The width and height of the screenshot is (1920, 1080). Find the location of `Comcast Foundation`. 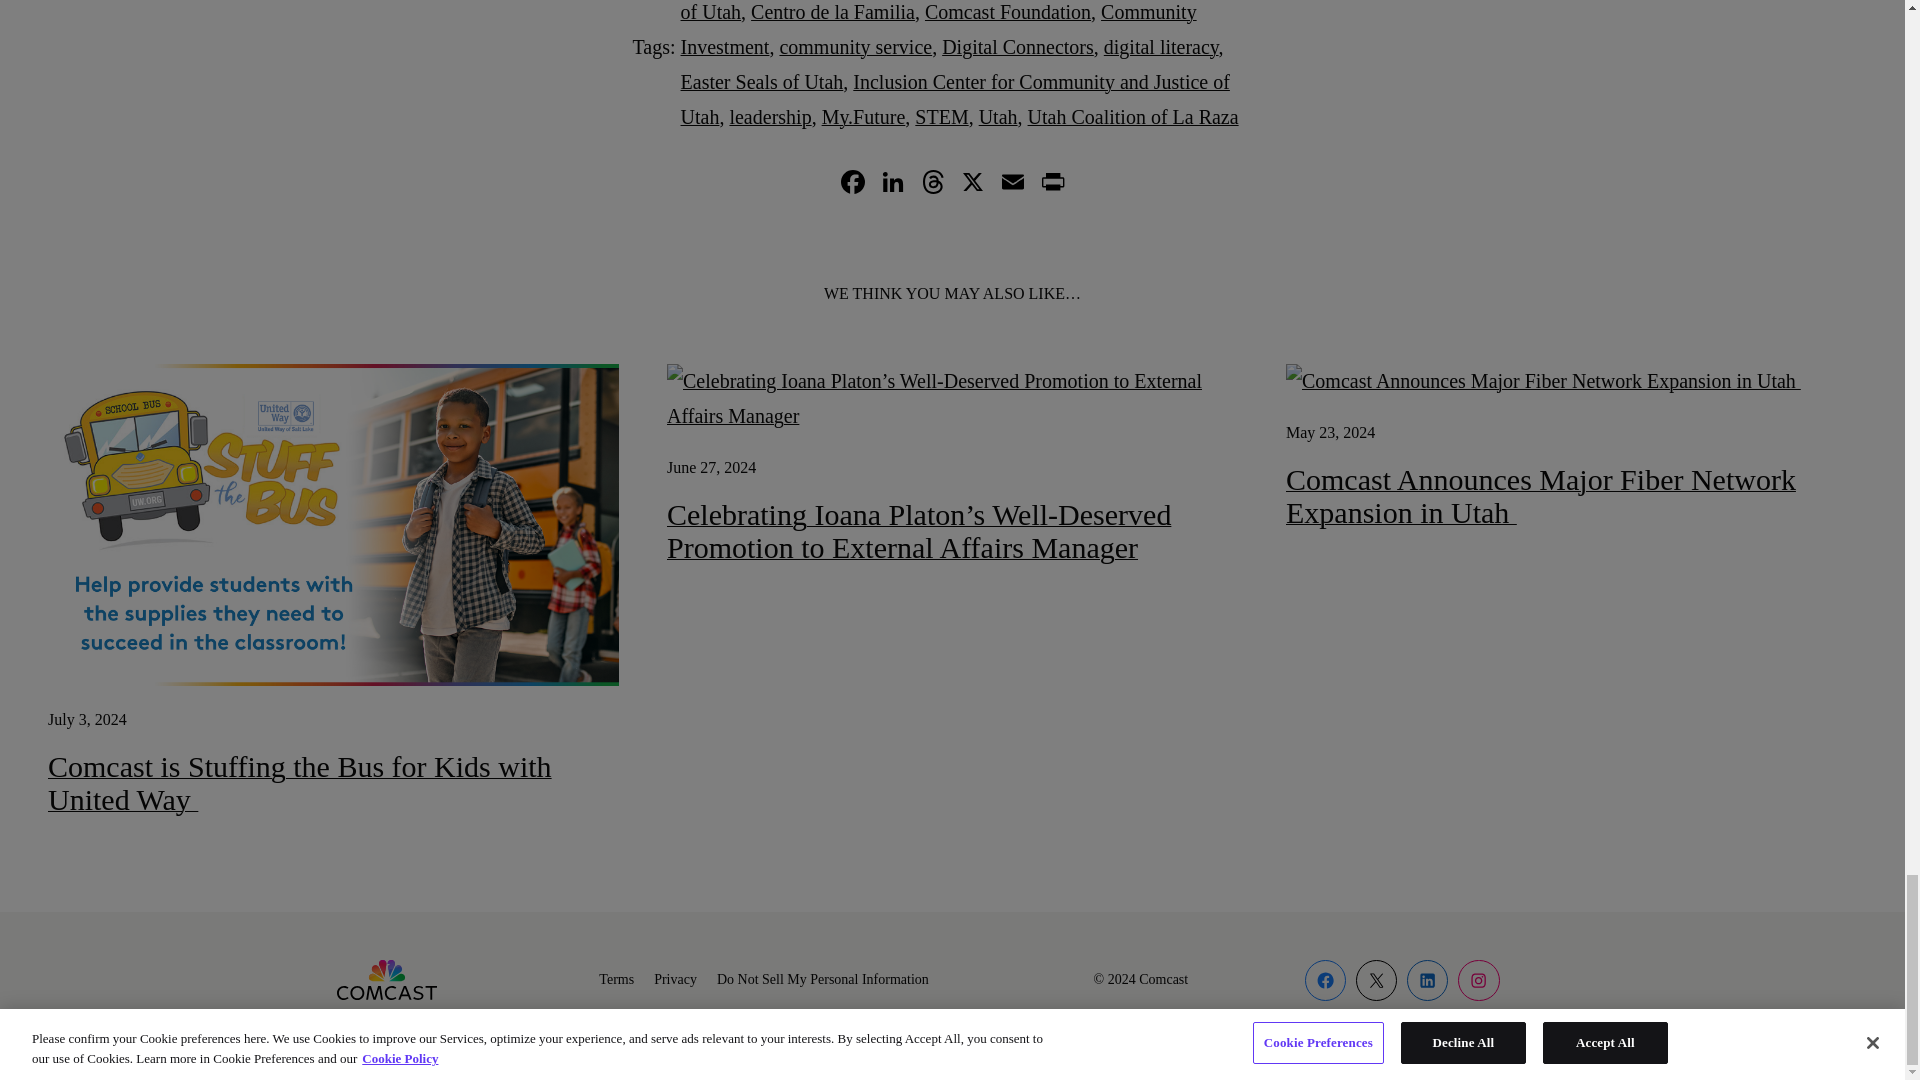

Comcast Foundation is located at coordinates (1008, 12).